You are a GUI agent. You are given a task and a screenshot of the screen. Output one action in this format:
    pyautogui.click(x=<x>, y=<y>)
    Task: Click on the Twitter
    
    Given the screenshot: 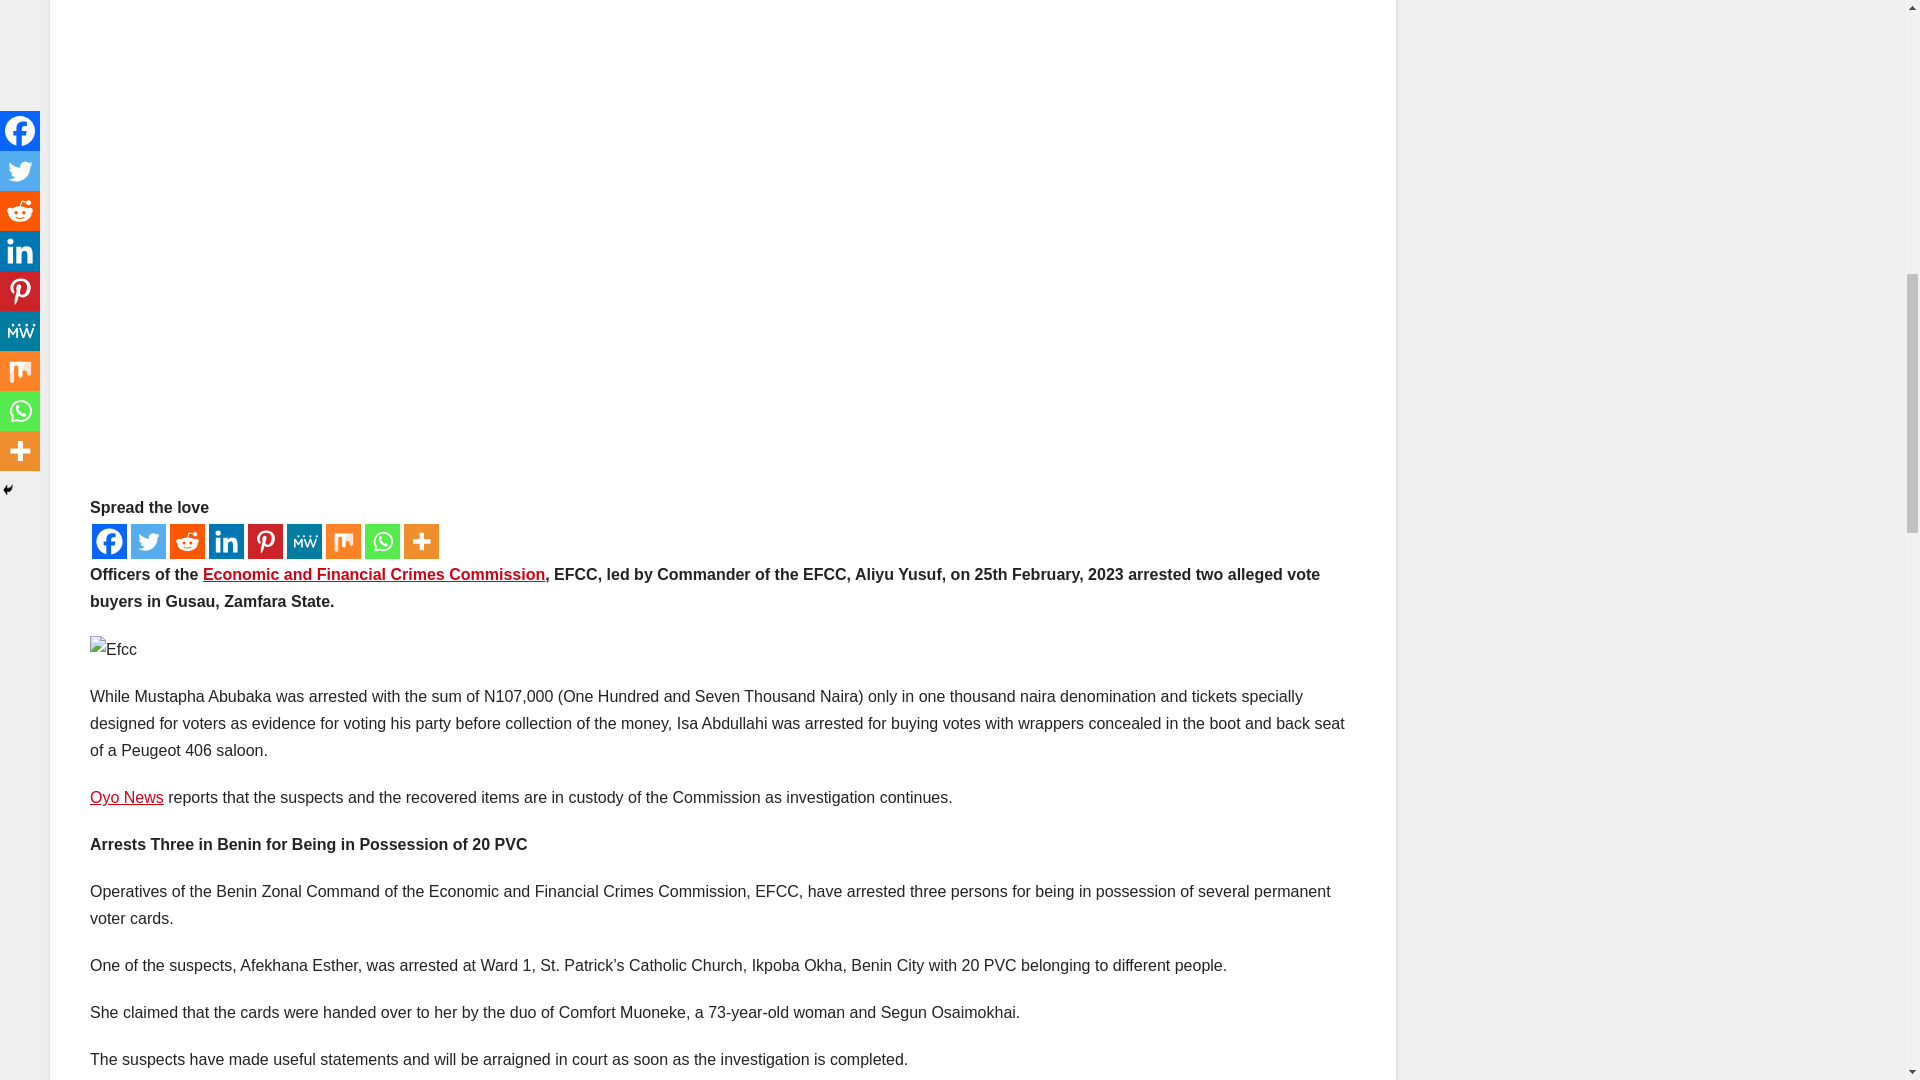 What is the action you would take?
    pyautogui.click(x=148, y=541)
    